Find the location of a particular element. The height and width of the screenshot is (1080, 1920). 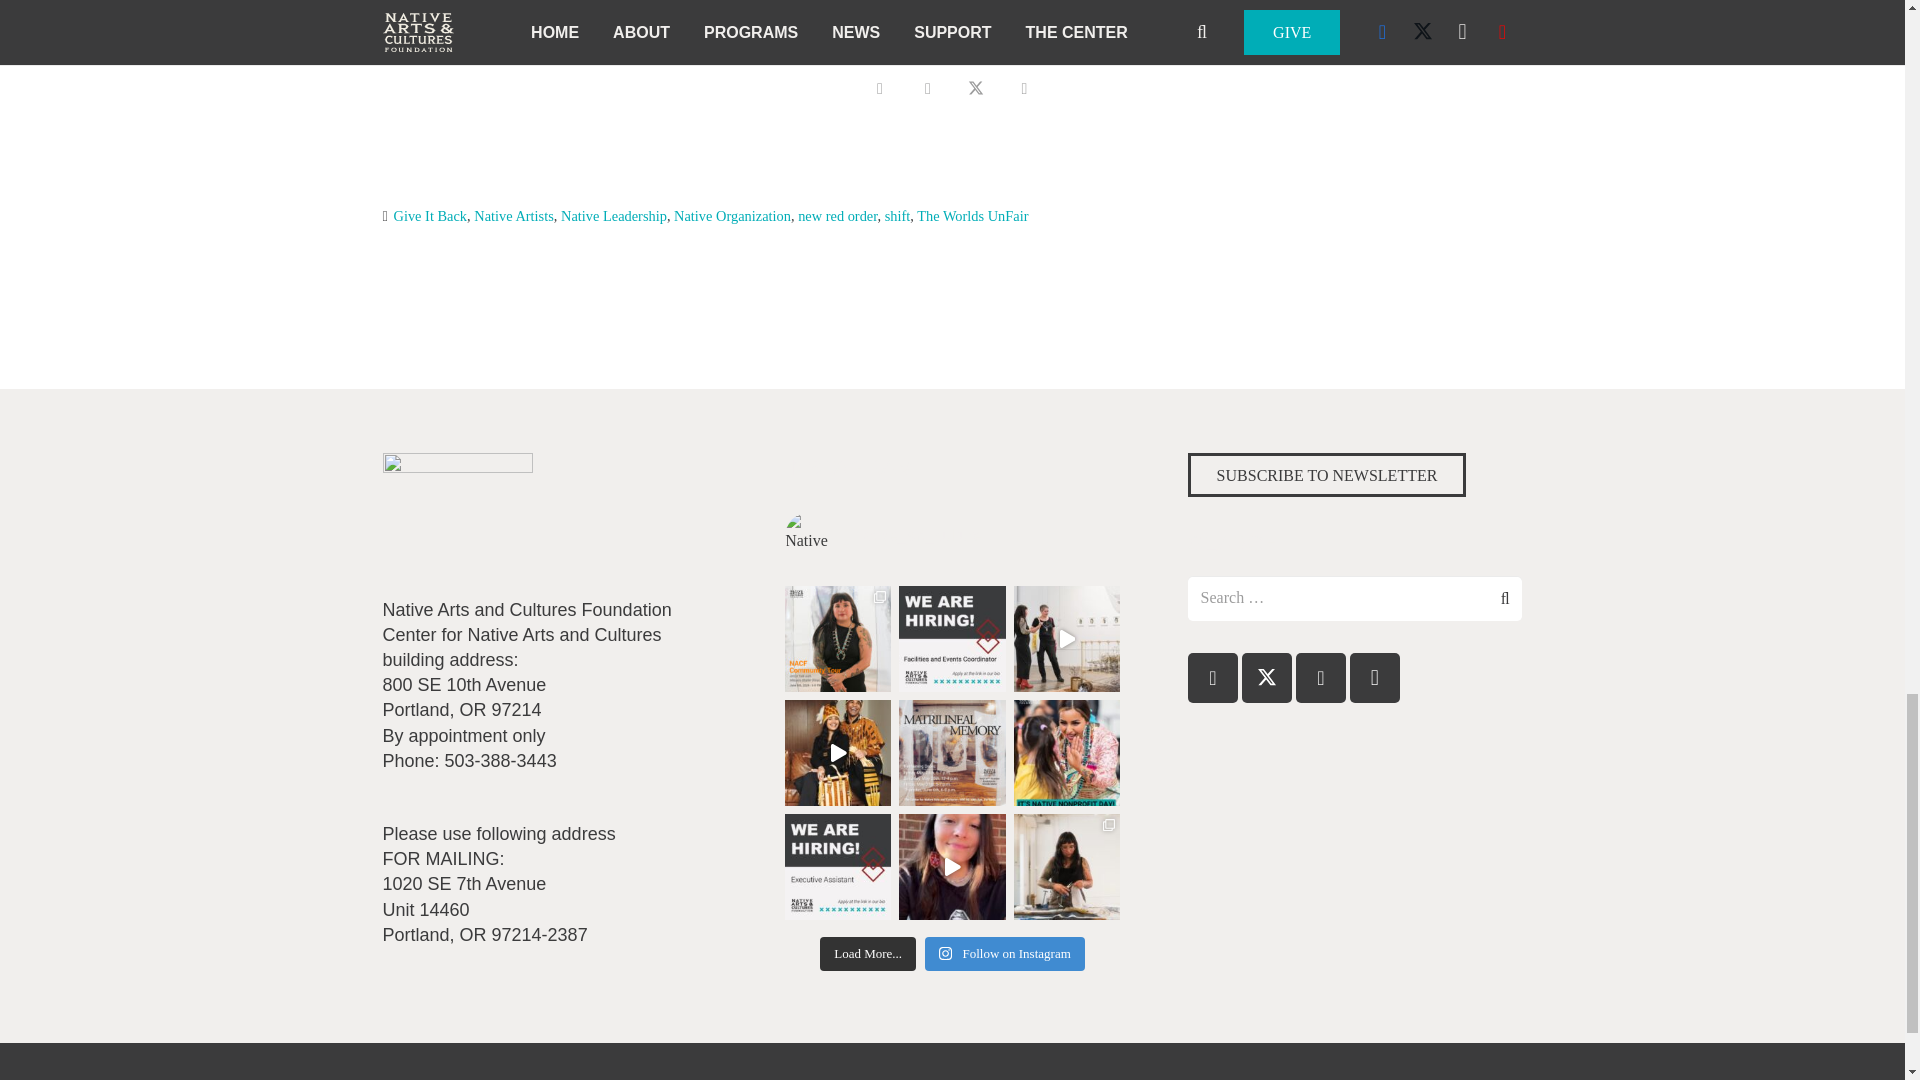

Facebook is located at coordinates (1213, 678).